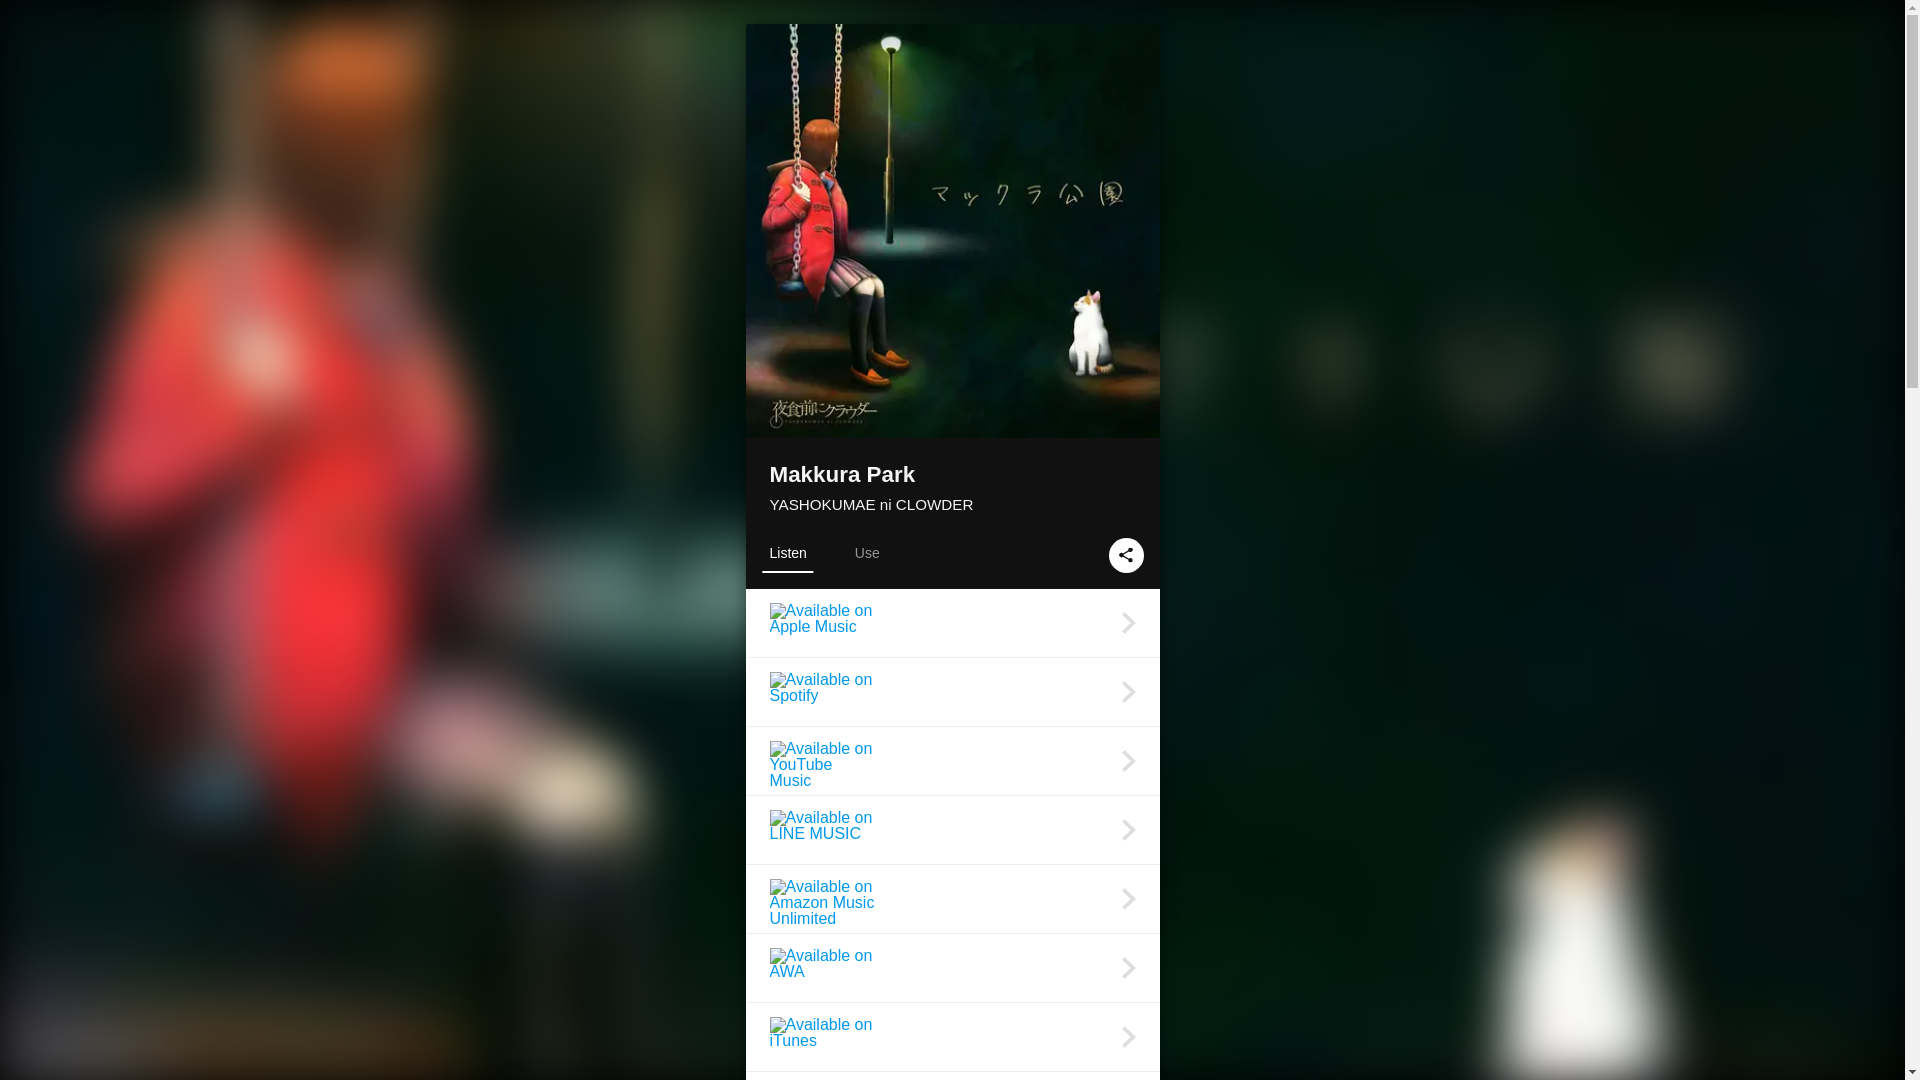 The image size is (1920, 1080). Describe the element at coordinates (952, 691) in the screenshot. I see `Available on Spotify` at that location.